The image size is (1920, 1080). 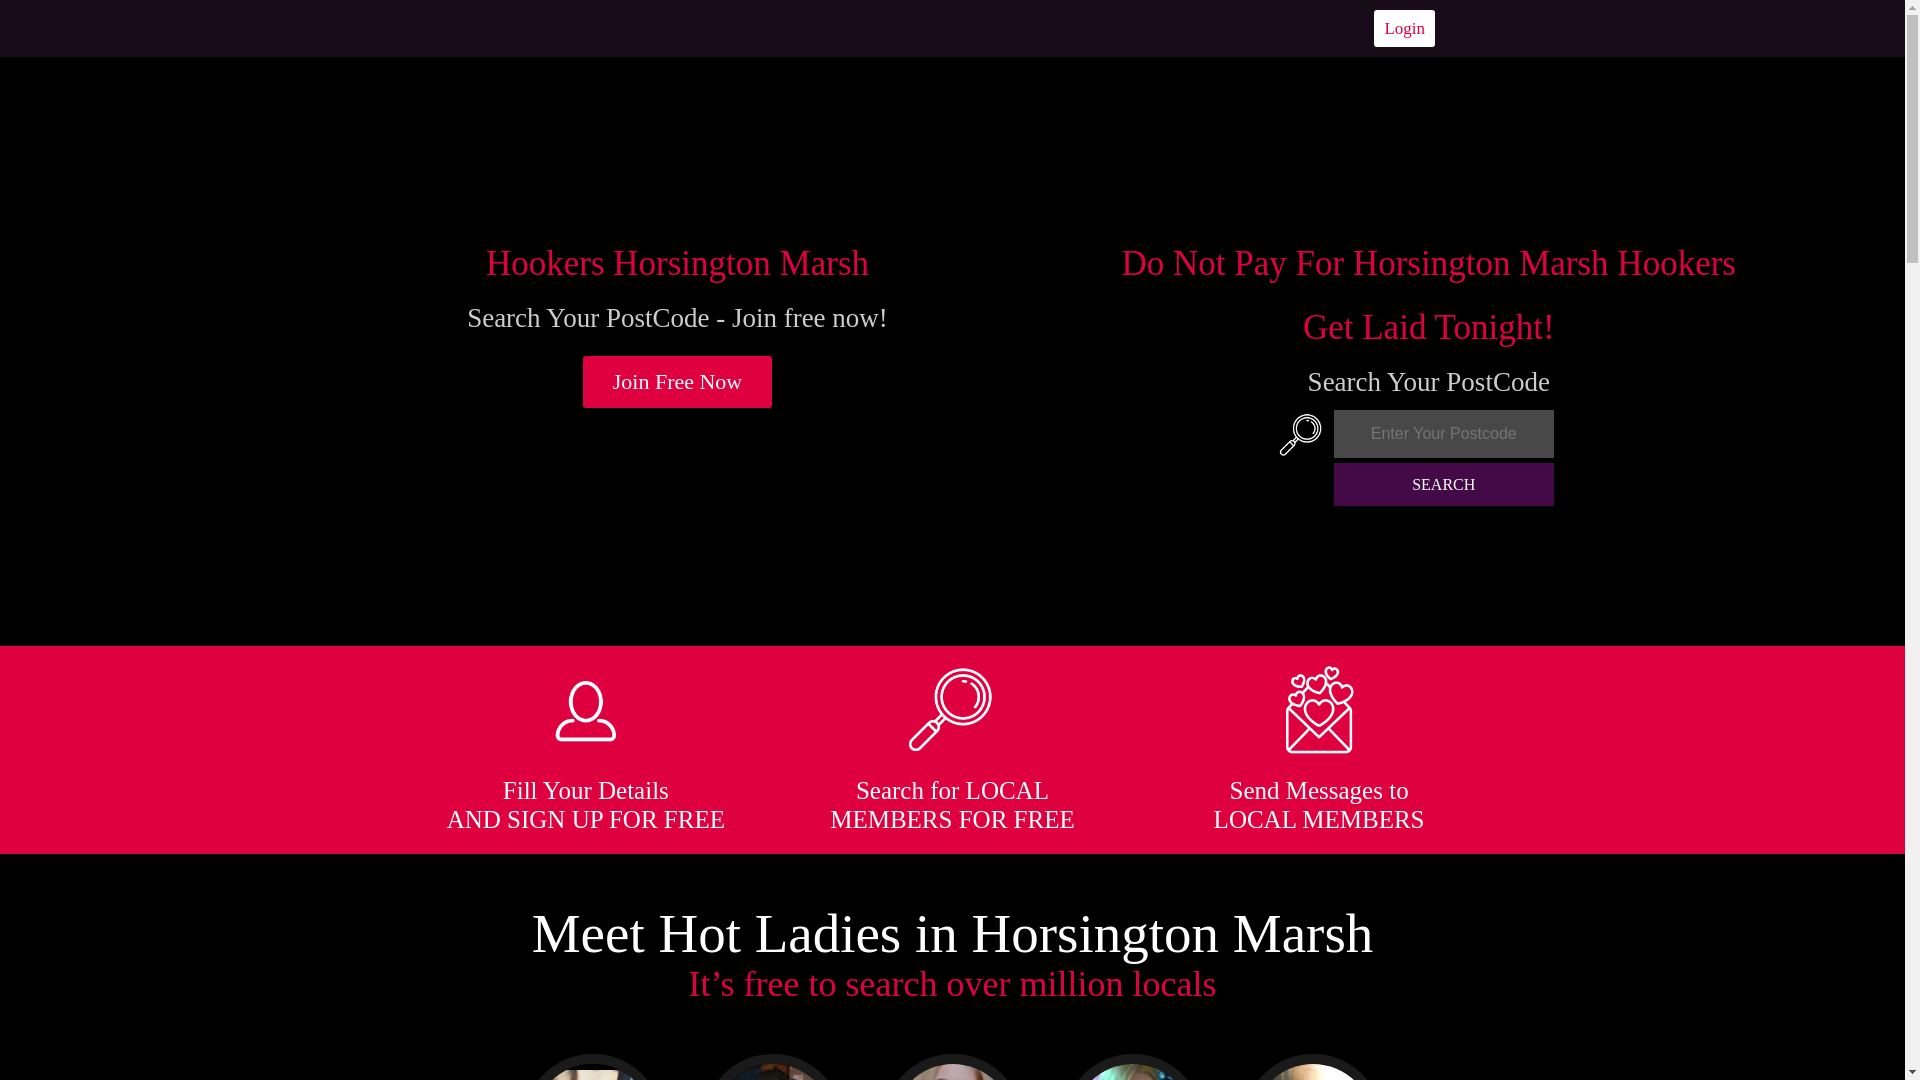 What do you see at coordinates (678, 382) in the screenshot?
I see `Join Free Now` at bounding box center [678, 382].